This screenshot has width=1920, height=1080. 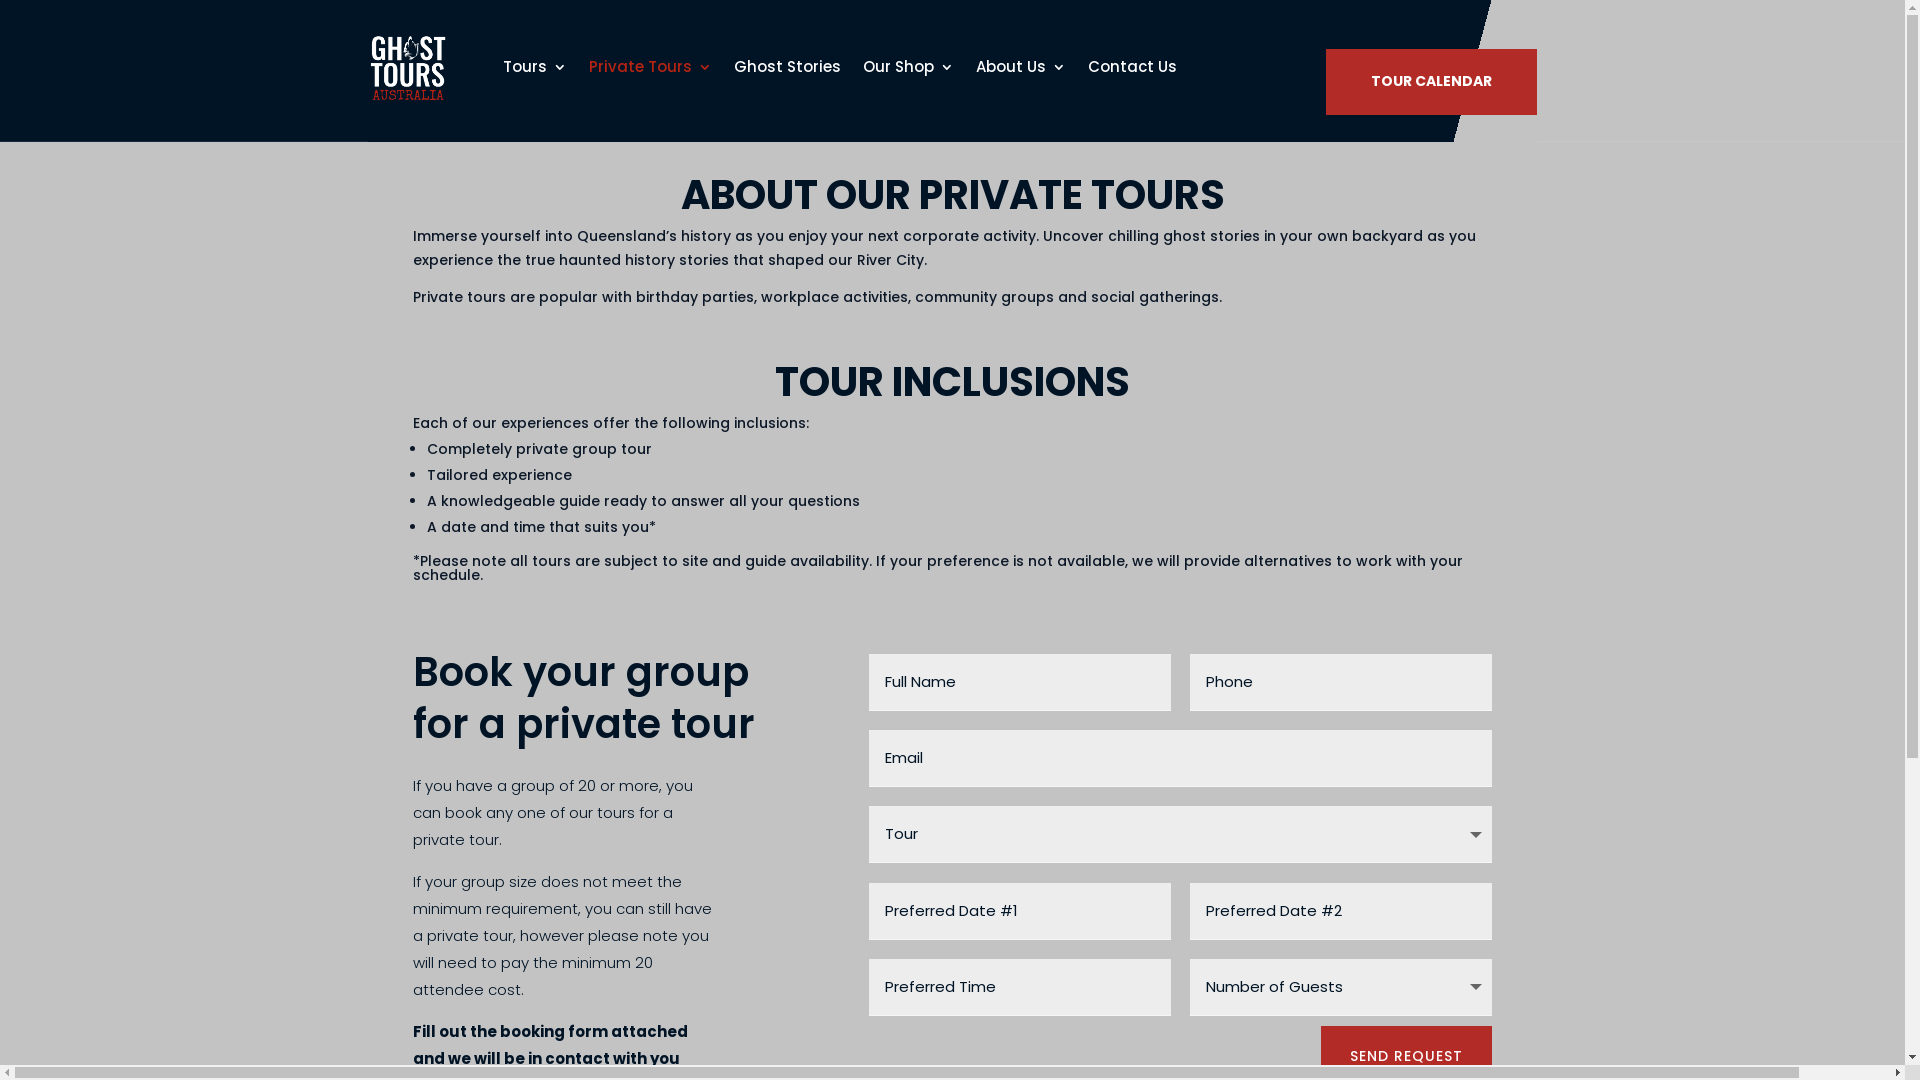 What do you see at coordinates (1021, 67) in the screenshot?
I see `About Us` at bounding box center [1021, 67].